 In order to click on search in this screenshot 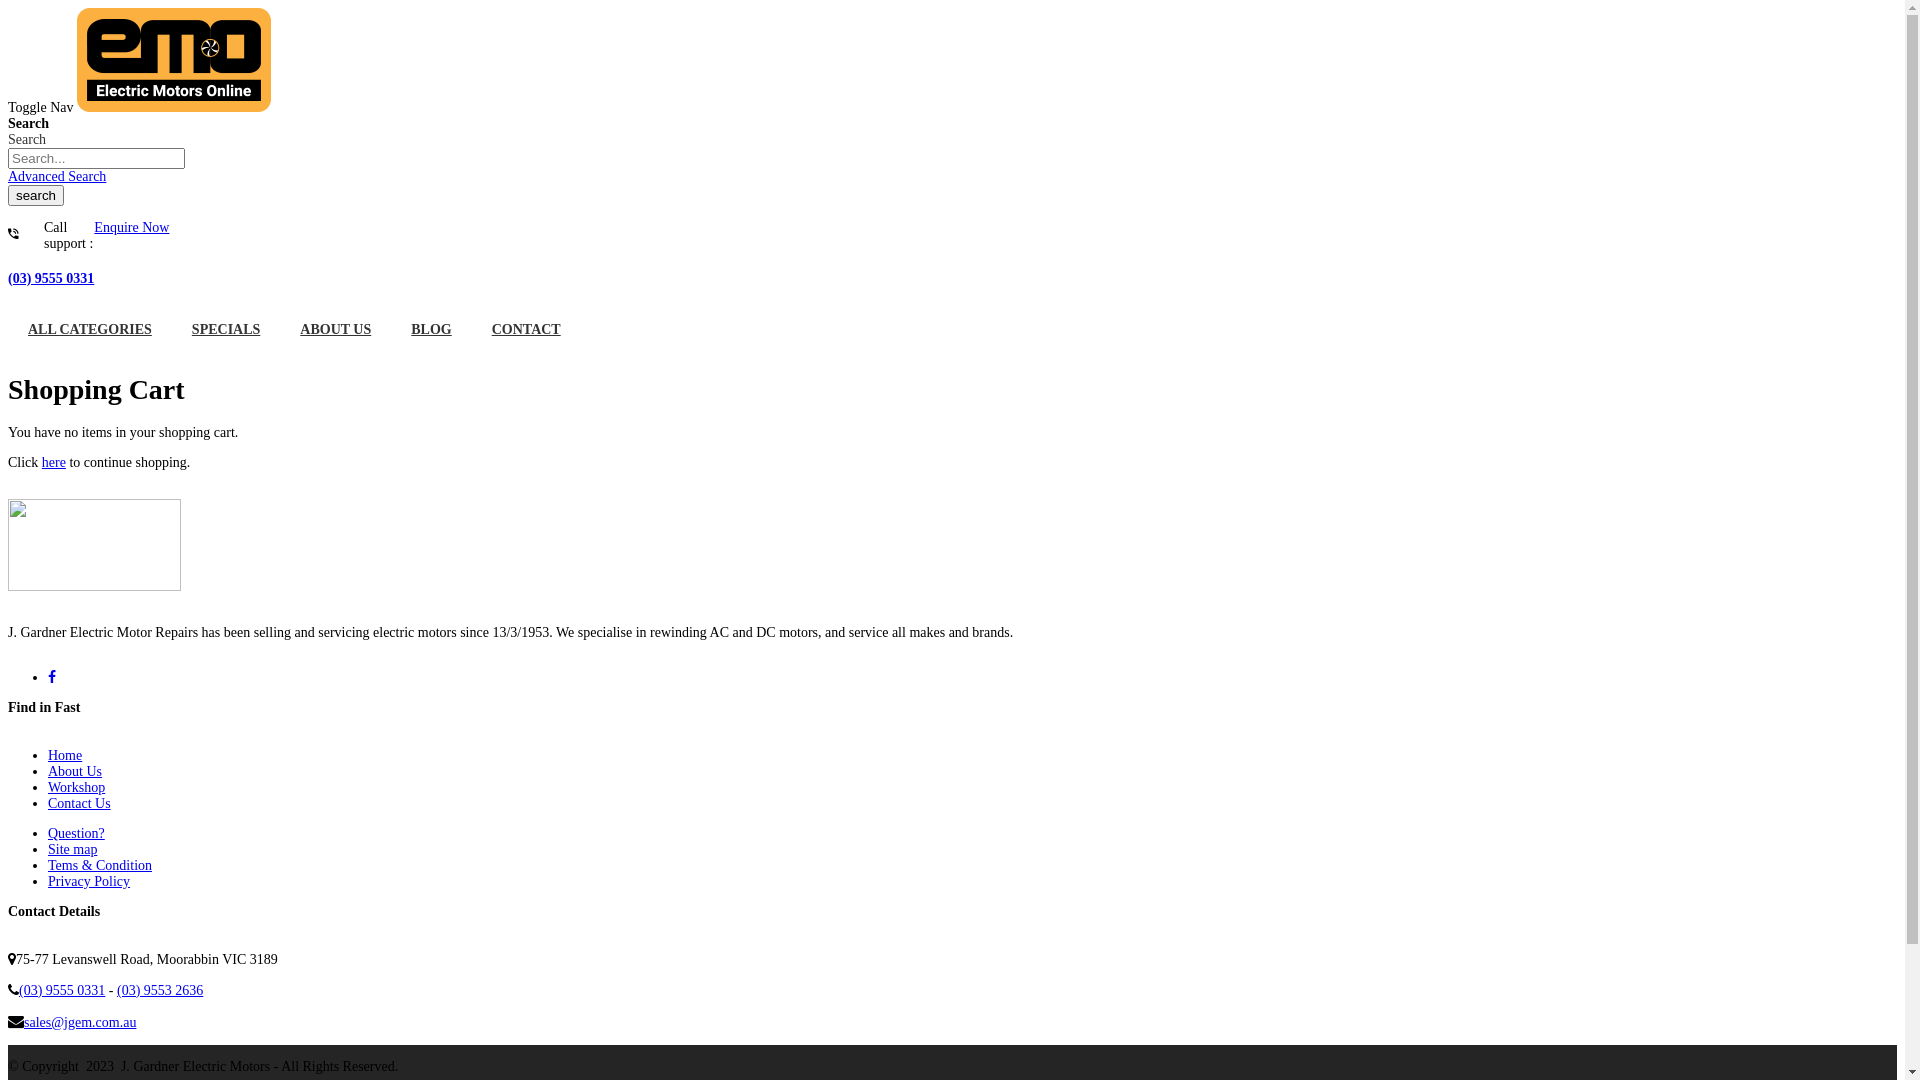, I will do `click(36, 196)`.